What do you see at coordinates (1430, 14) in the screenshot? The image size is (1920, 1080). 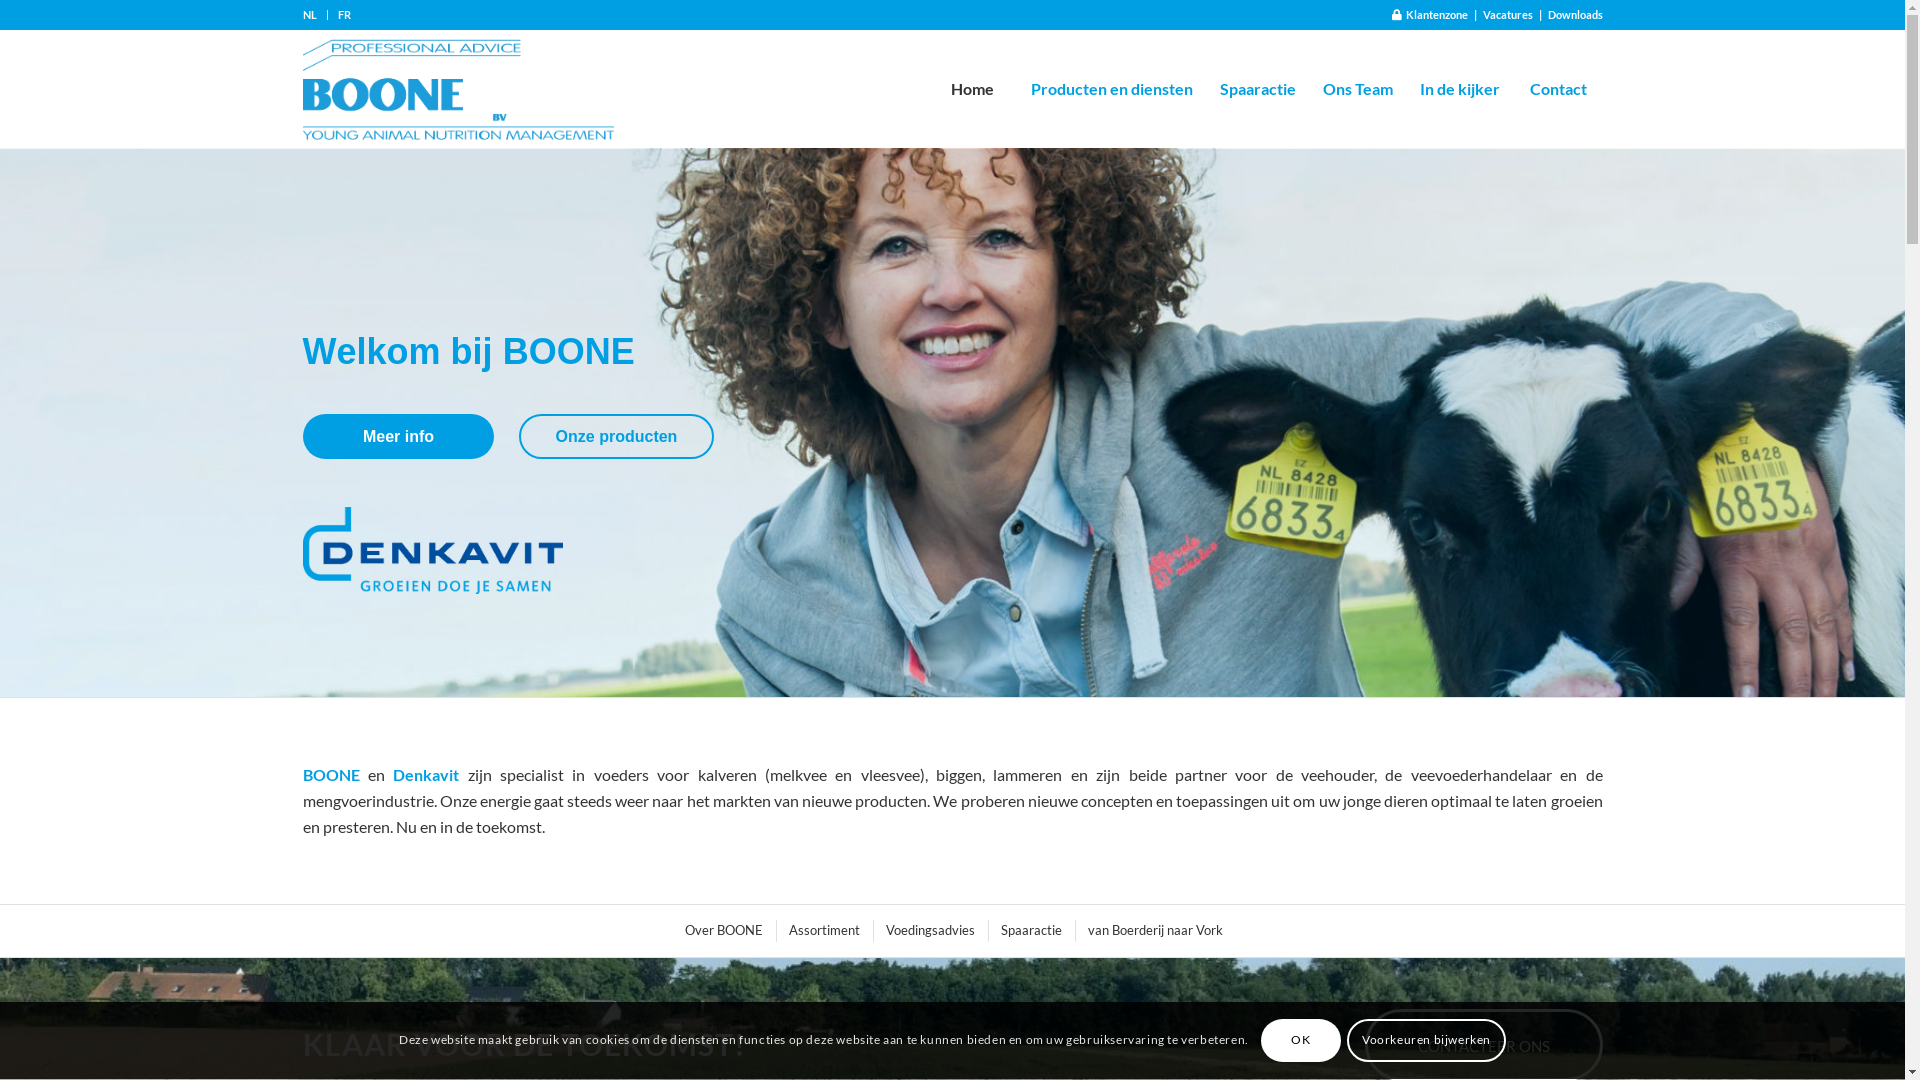 I see `  Klantenzone` at bounding box center [1430, 14].